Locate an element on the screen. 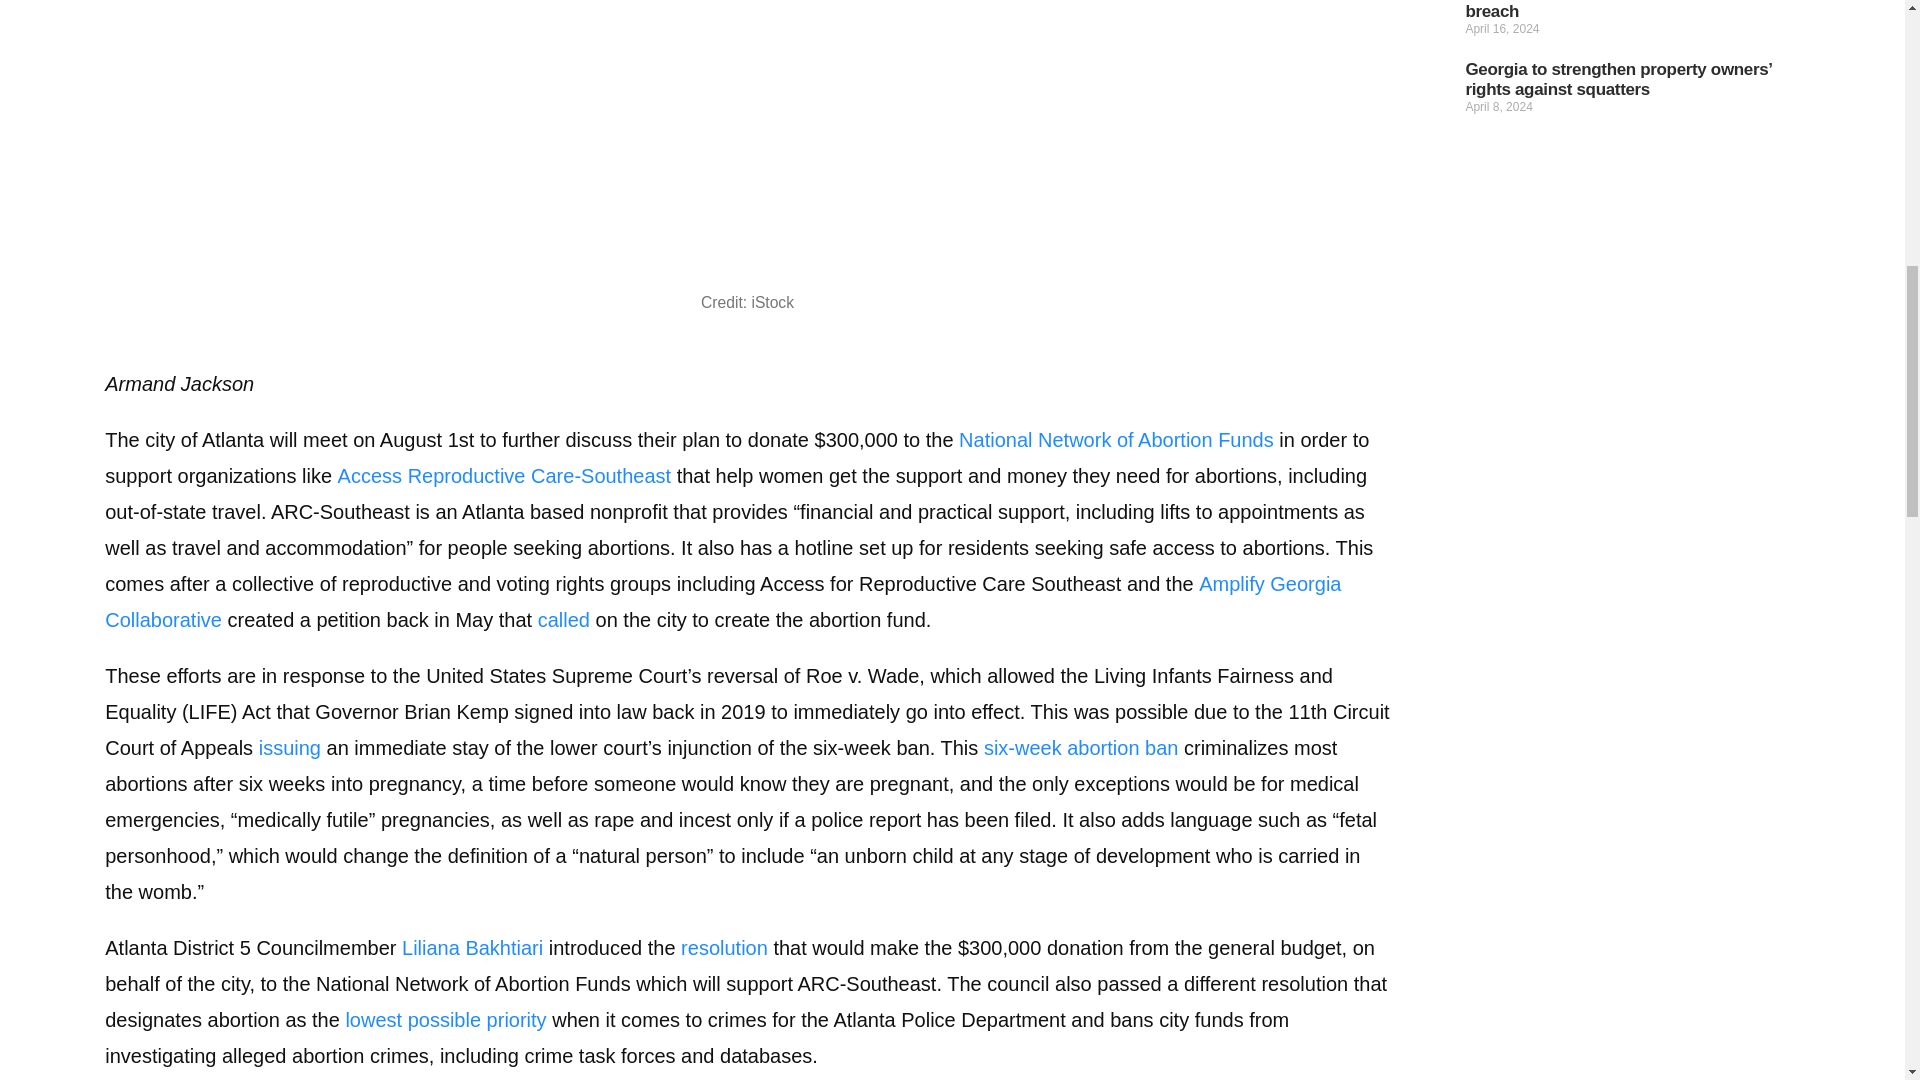 The image size is (1920, 1080). issuing is located at coordinates (290, 748).